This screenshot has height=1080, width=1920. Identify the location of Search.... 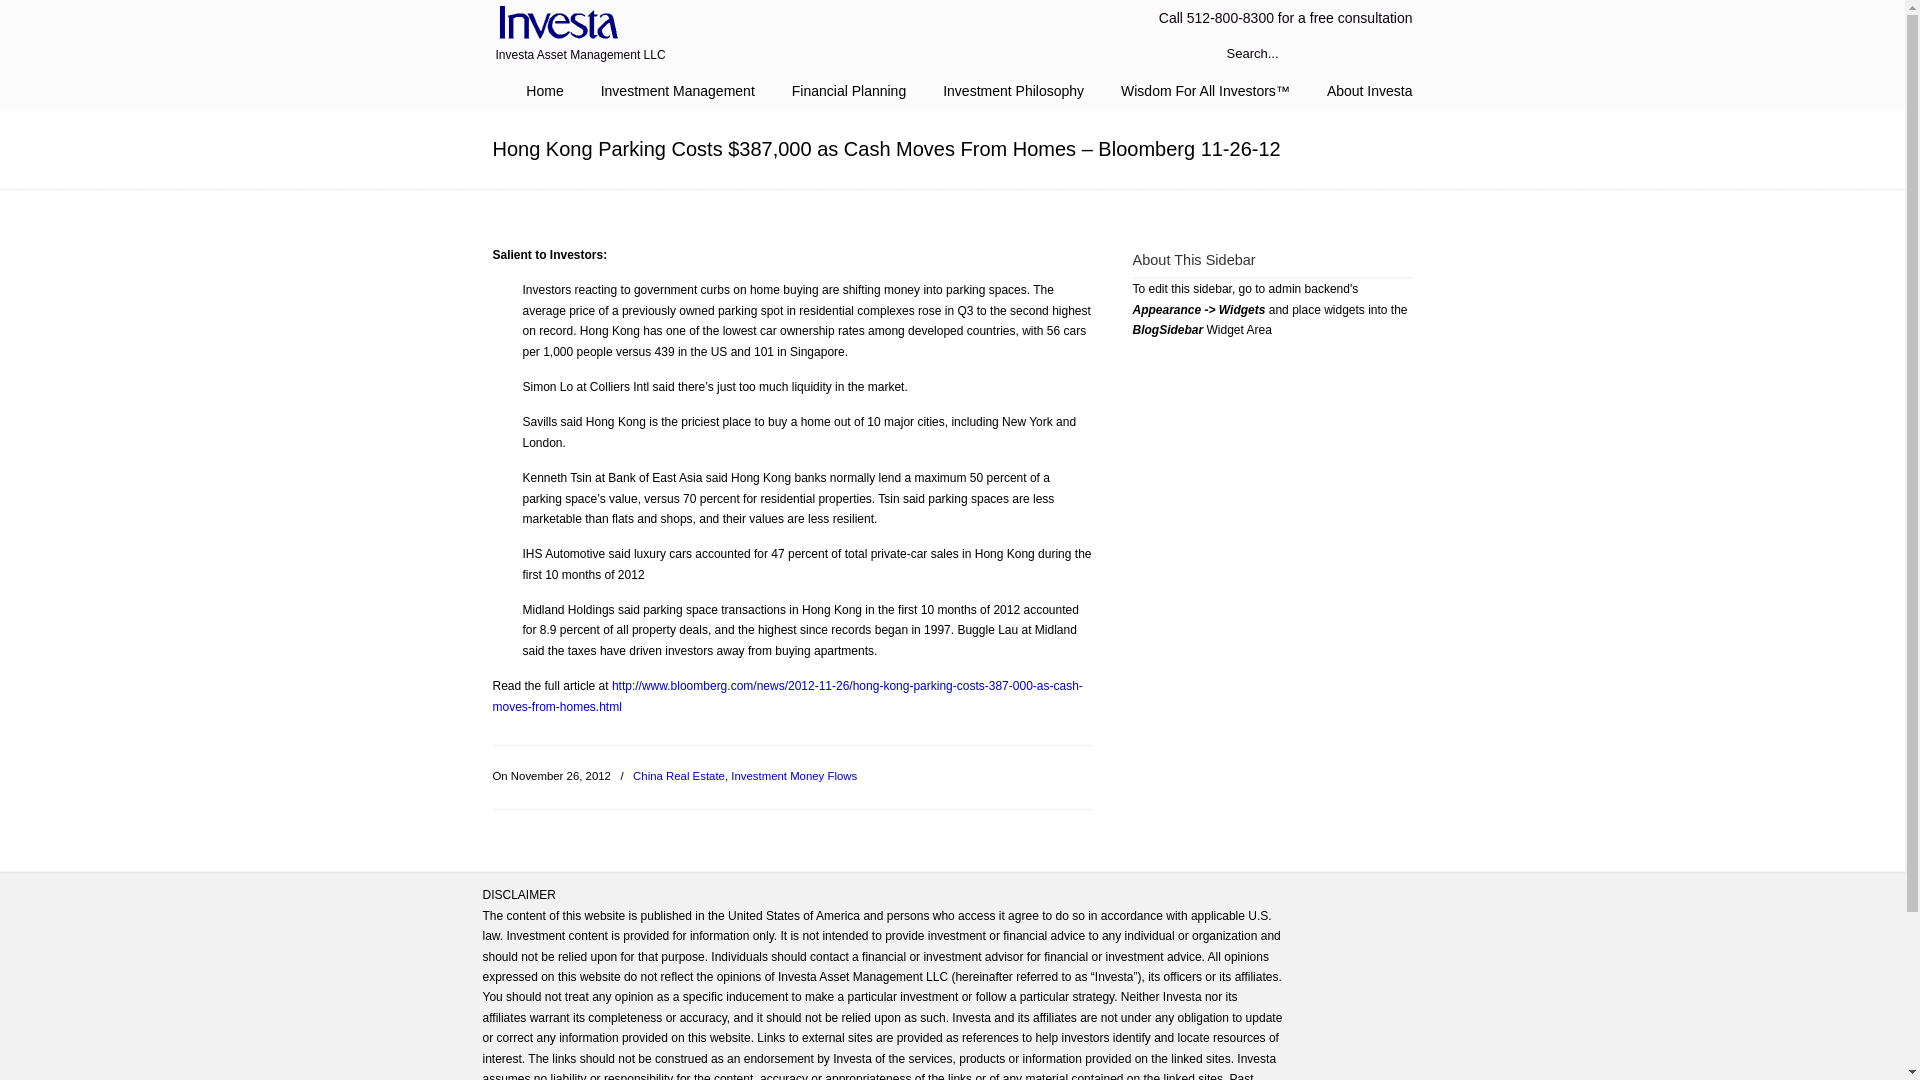
(1290, 54).